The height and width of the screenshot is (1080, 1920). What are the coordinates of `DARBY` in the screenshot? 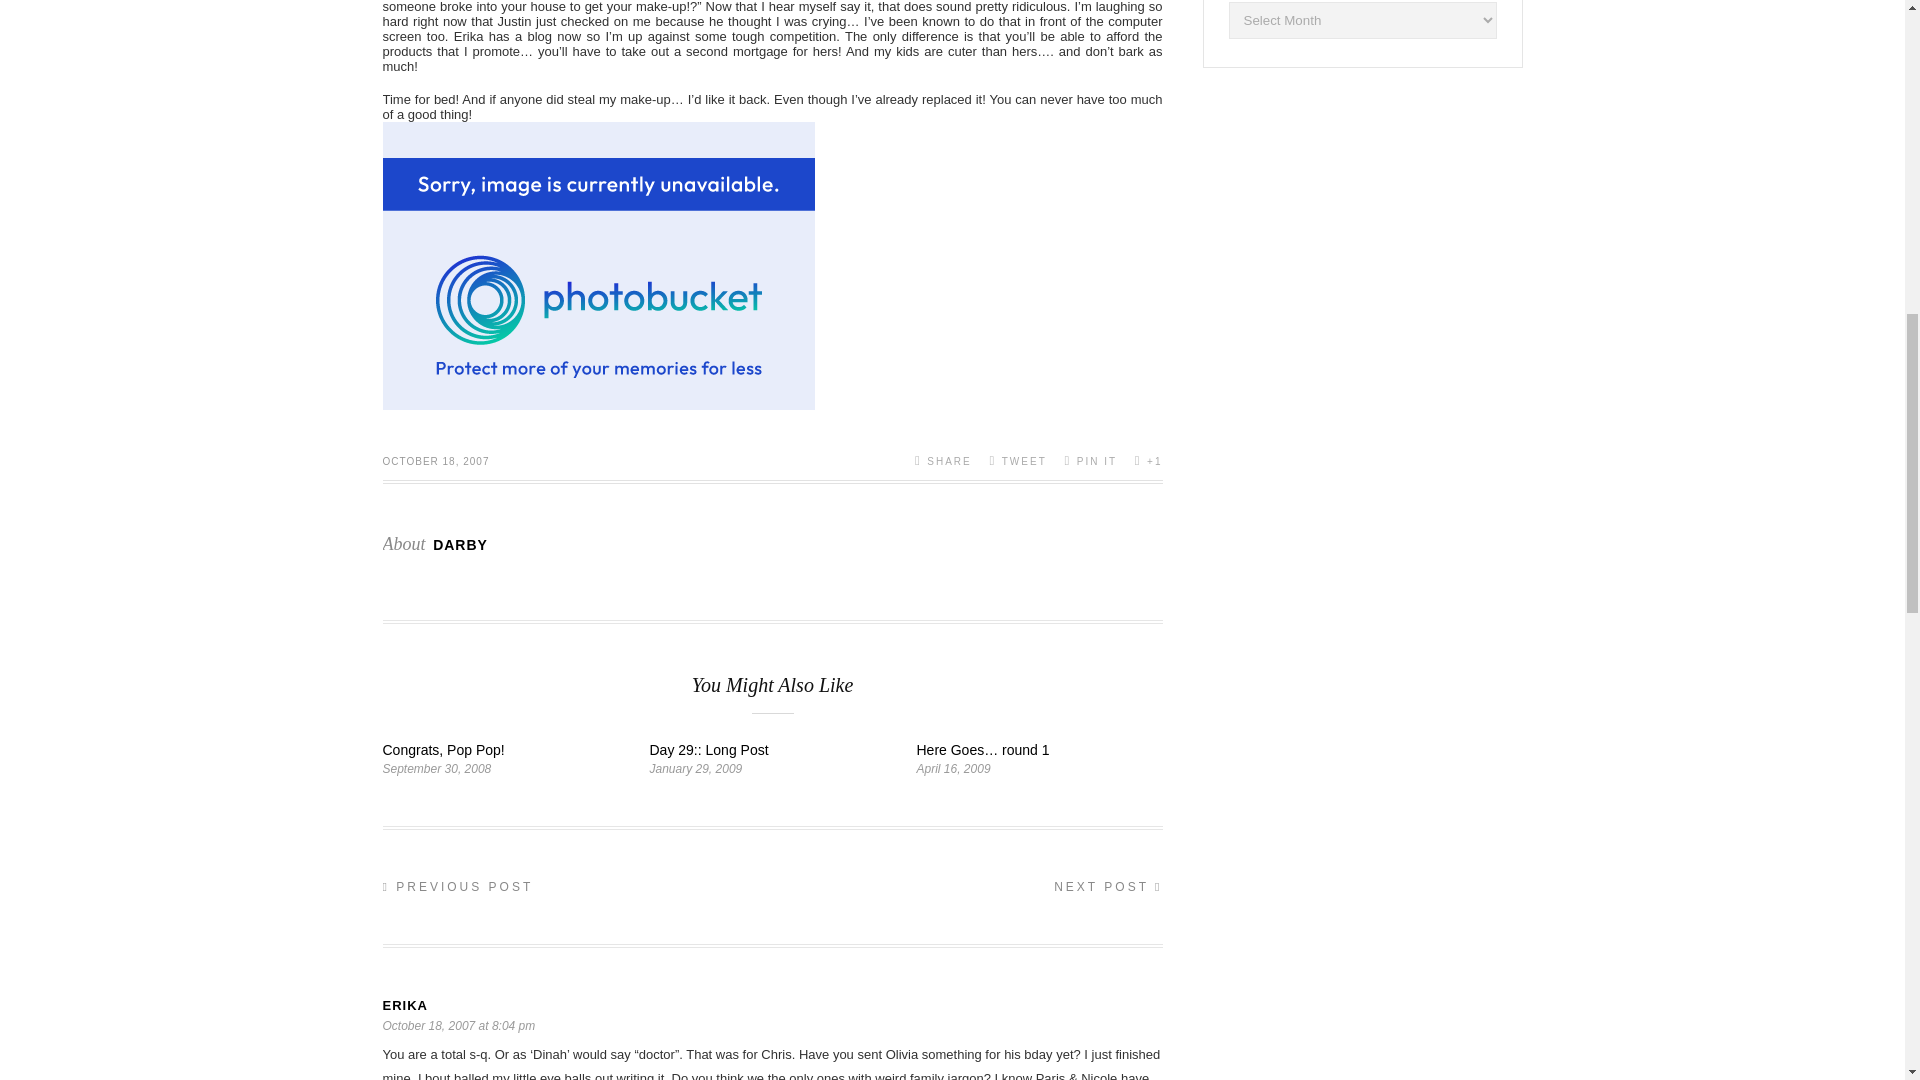 It's located at (460, 544).